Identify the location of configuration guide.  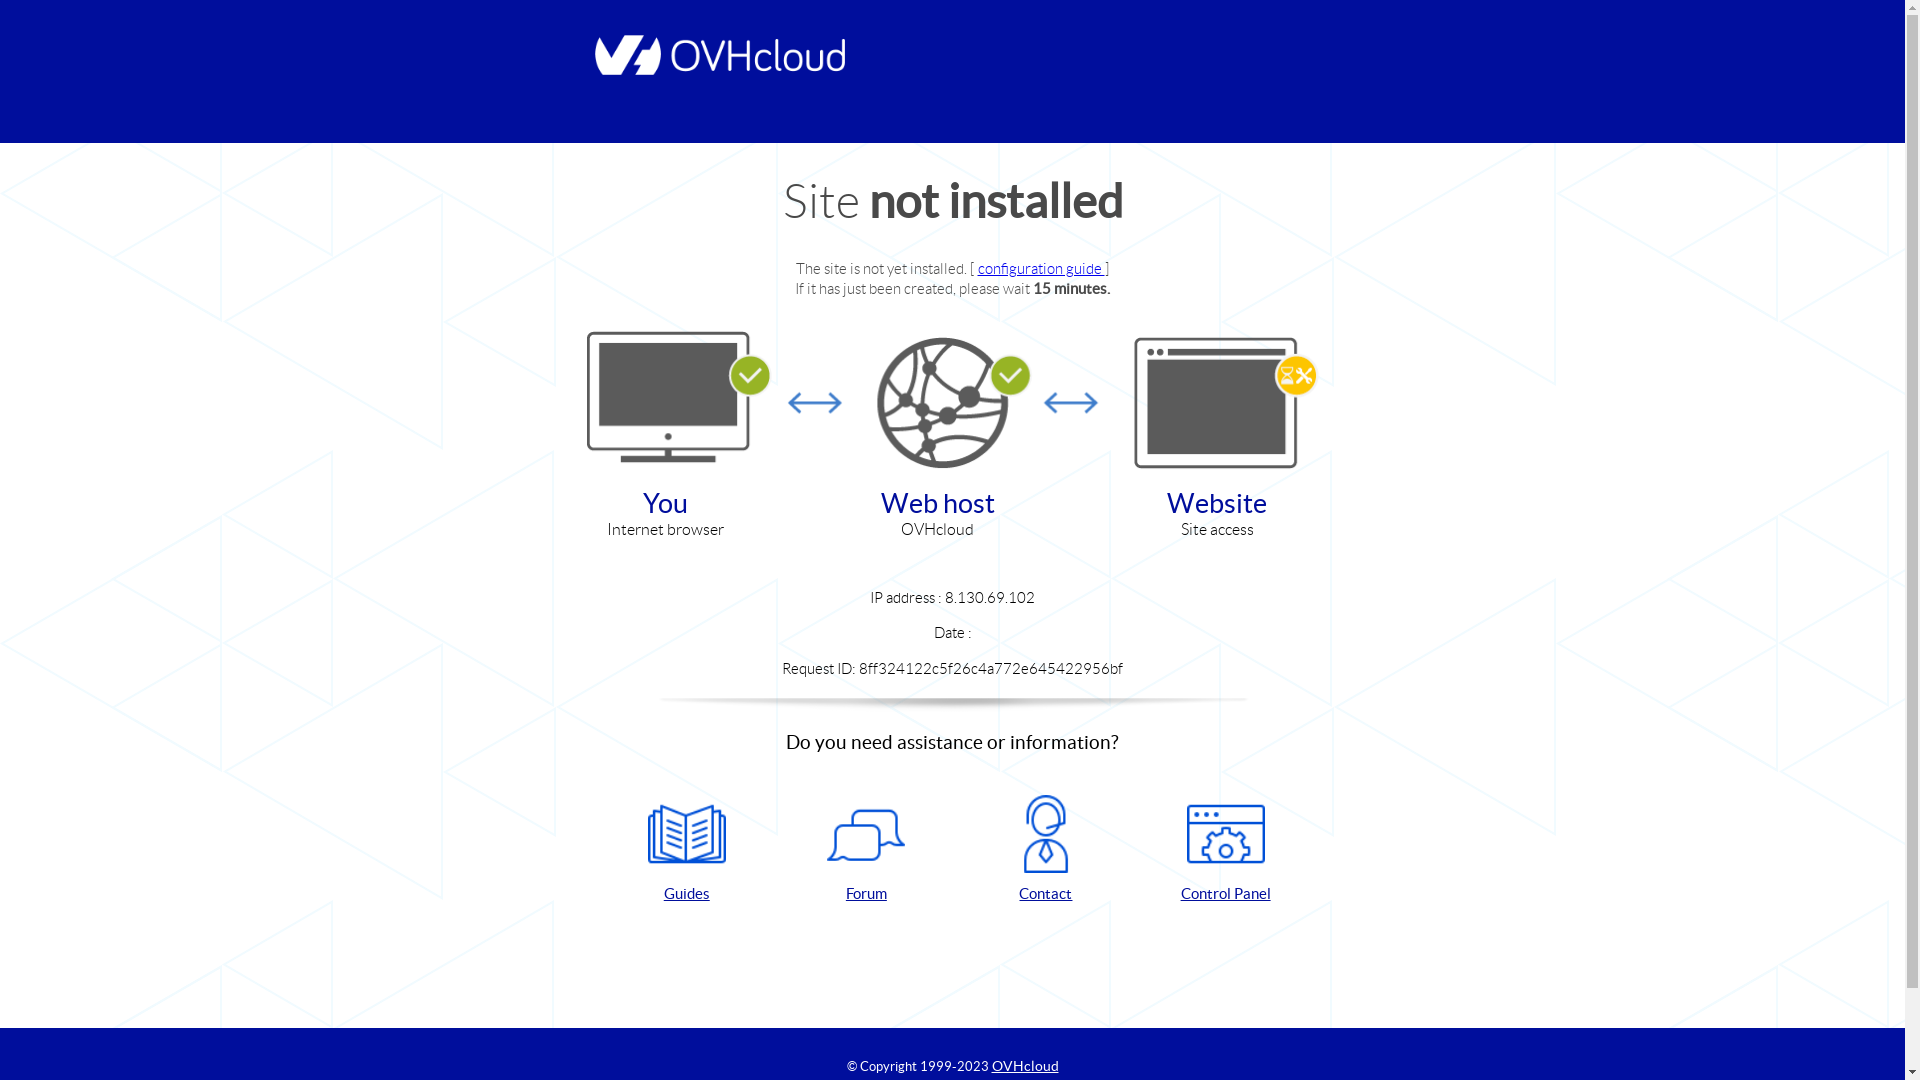
(1042, 268).